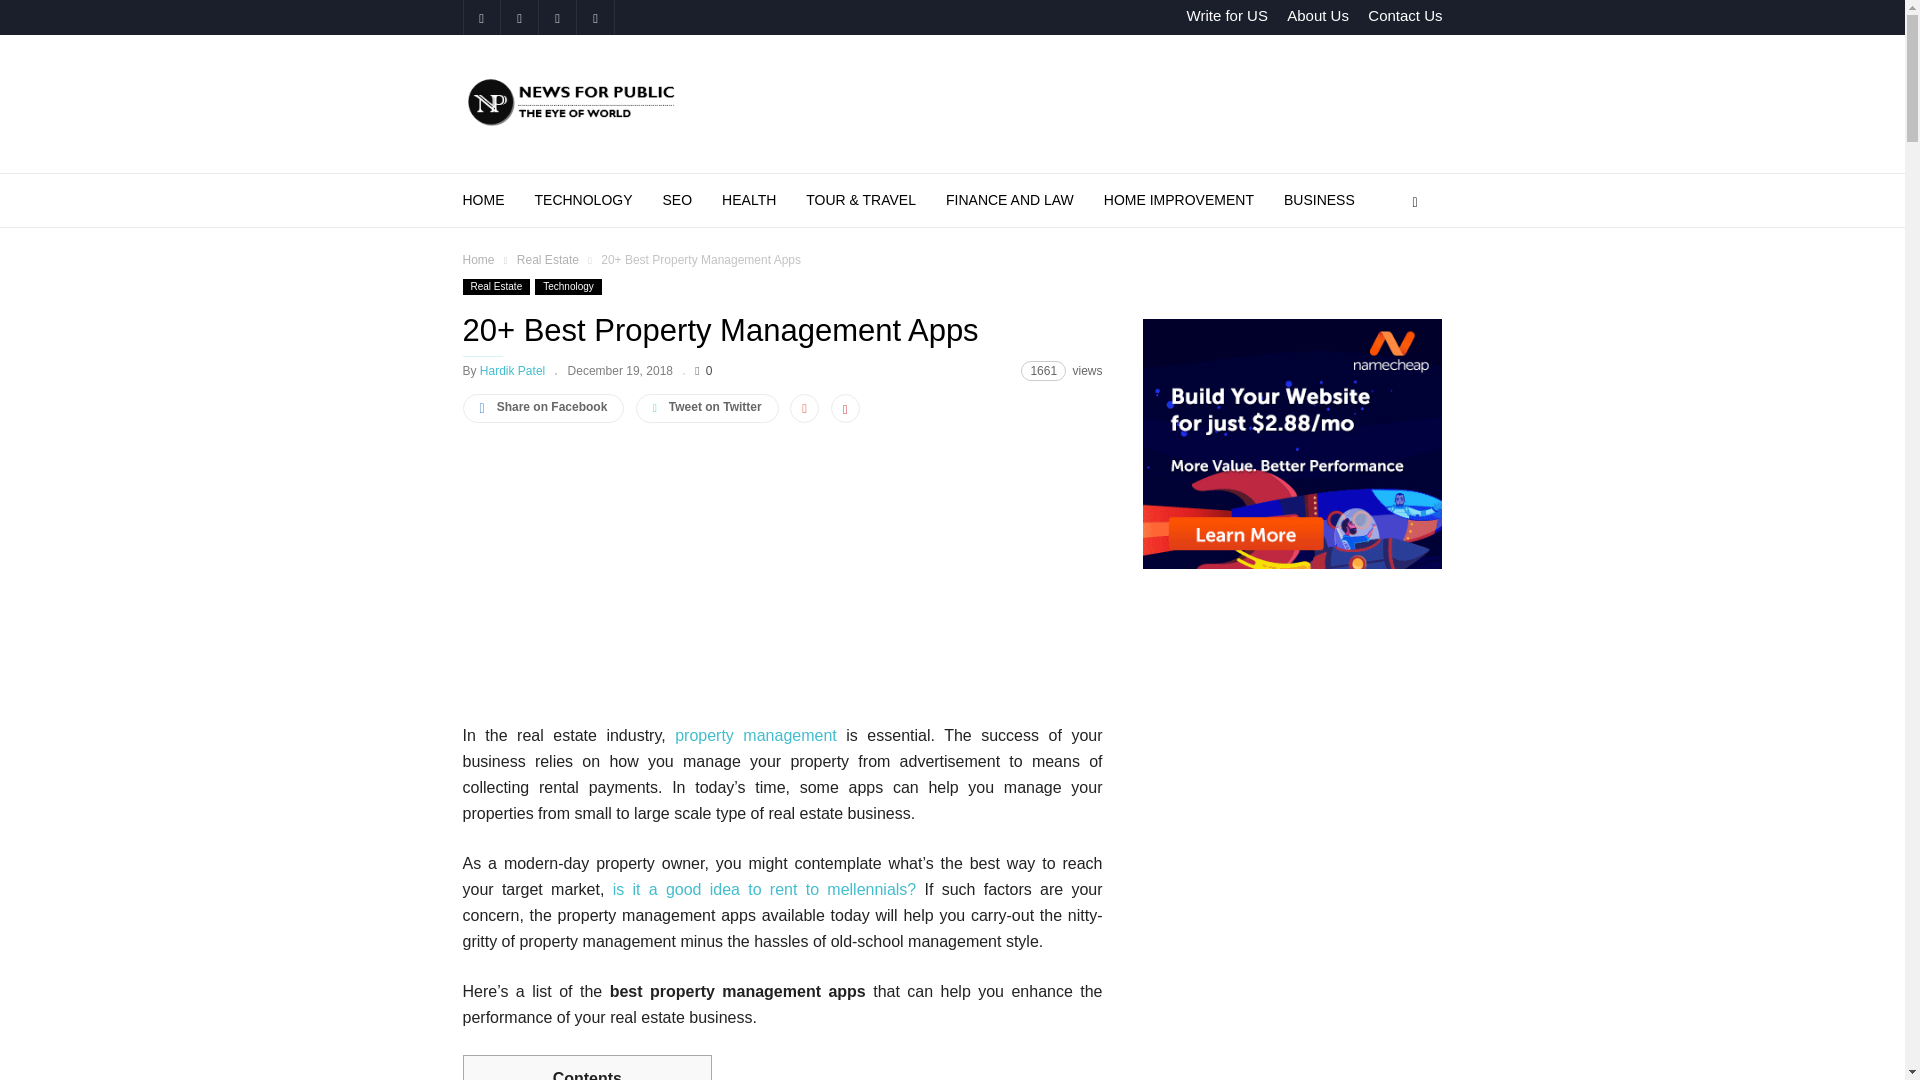 The width and height of the screenshot is (1920, 1080). I want to click on About Us, so click(1318, 14).